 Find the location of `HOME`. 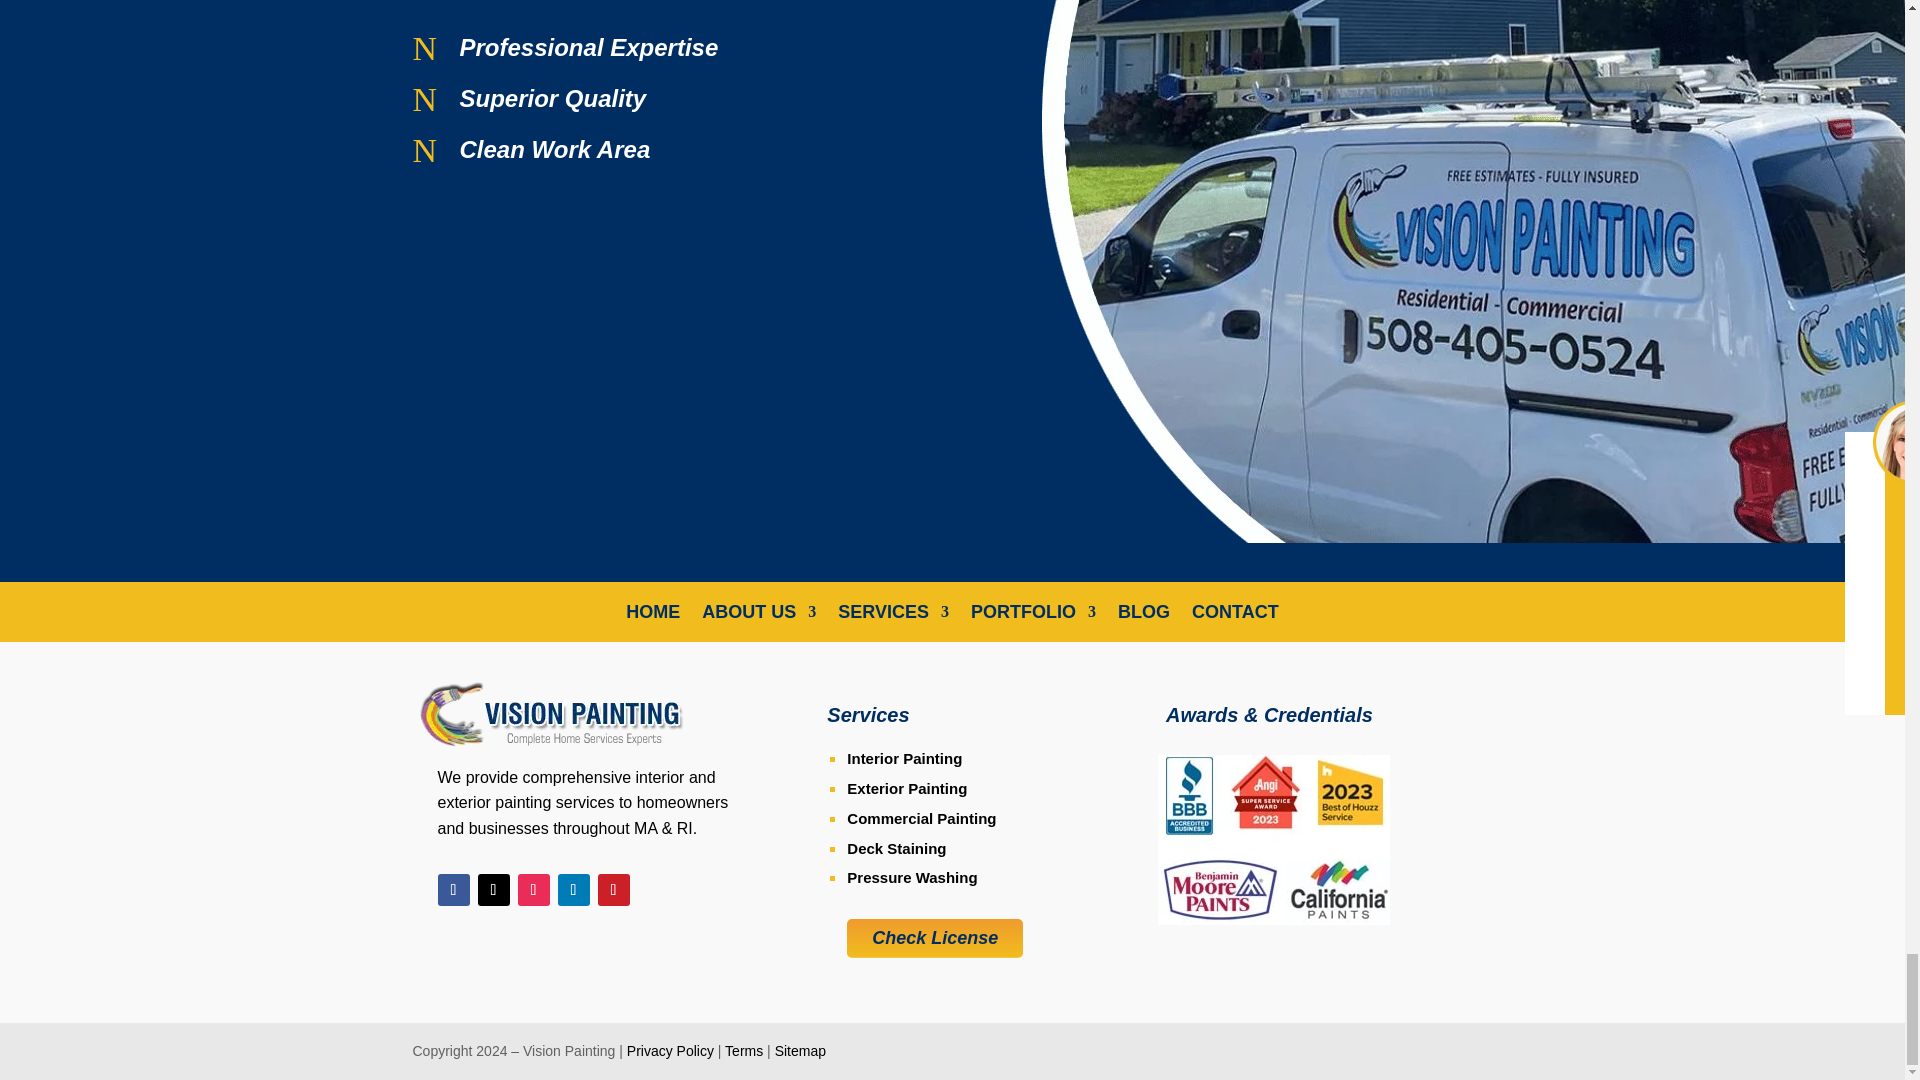

HOME is located at coordinates (652, 616).